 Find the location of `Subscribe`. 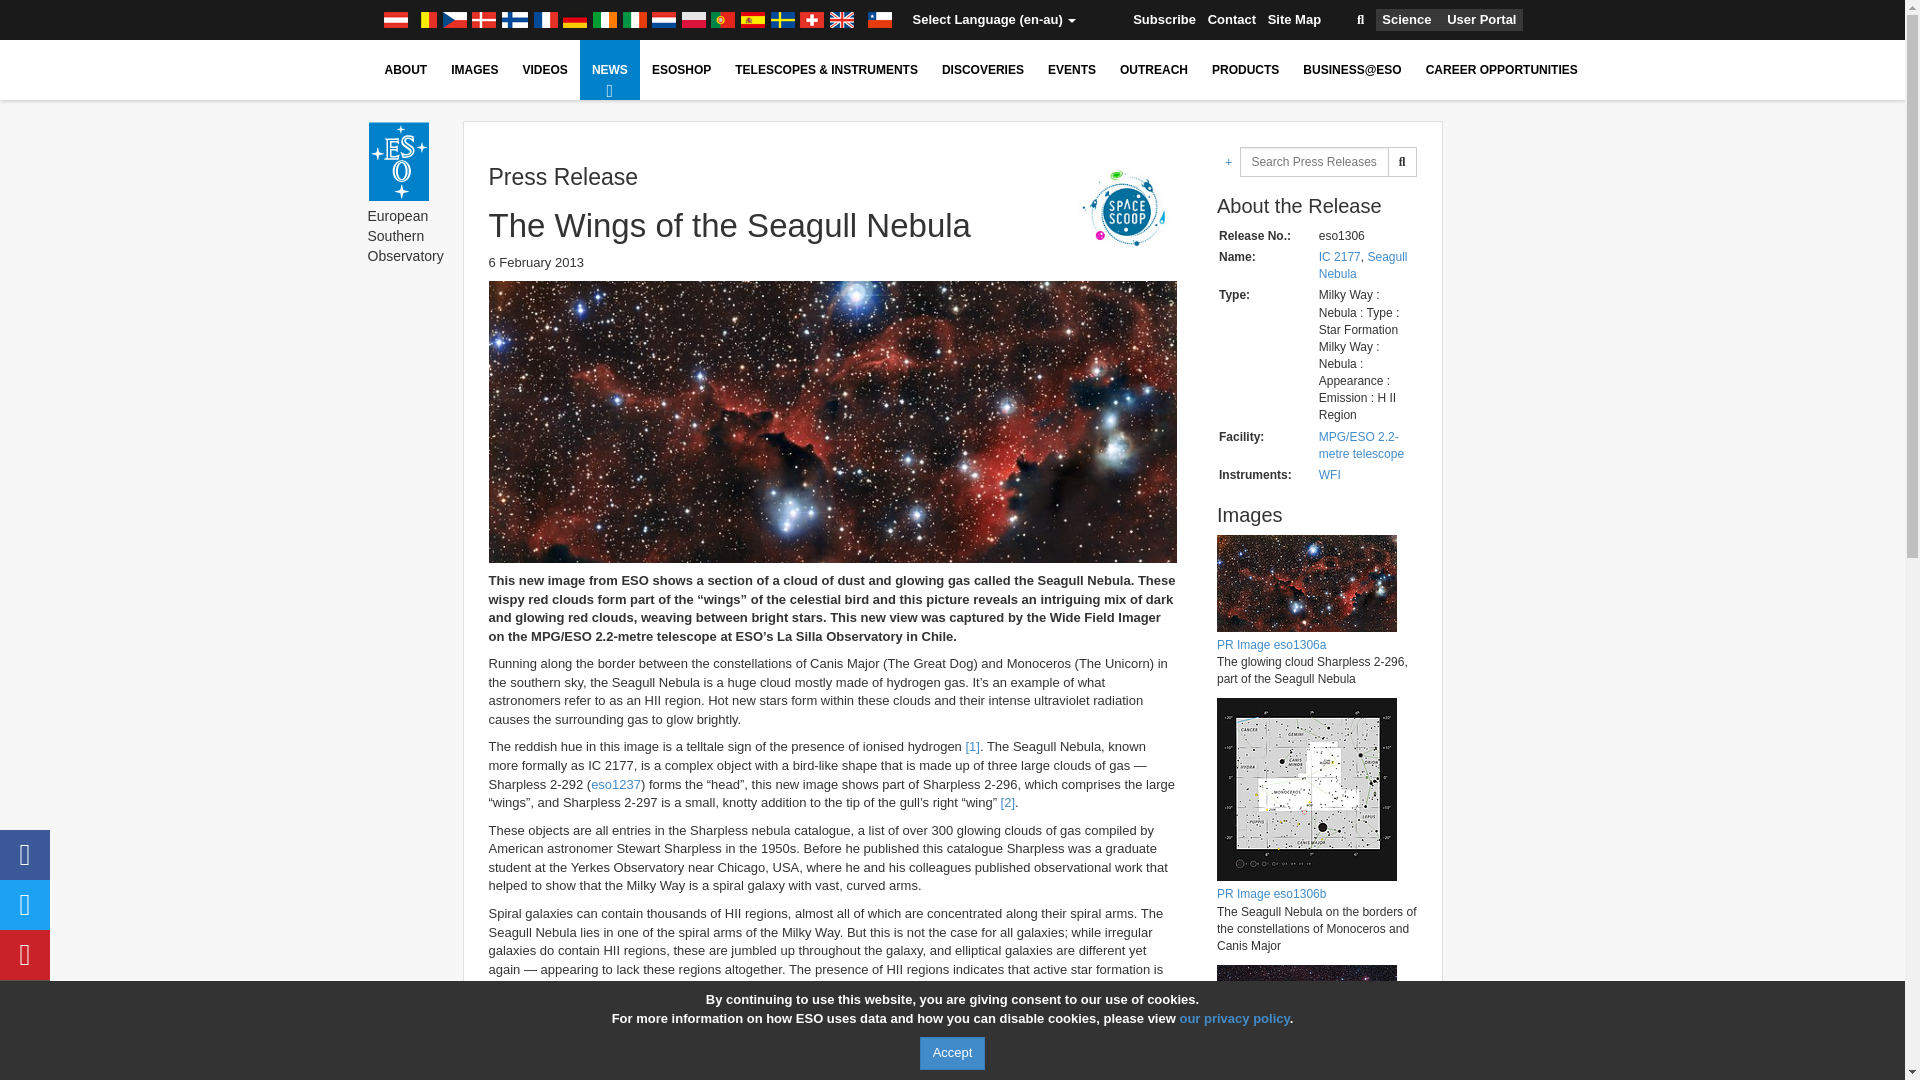

Subscribe is located at coordinates (1164, 20).